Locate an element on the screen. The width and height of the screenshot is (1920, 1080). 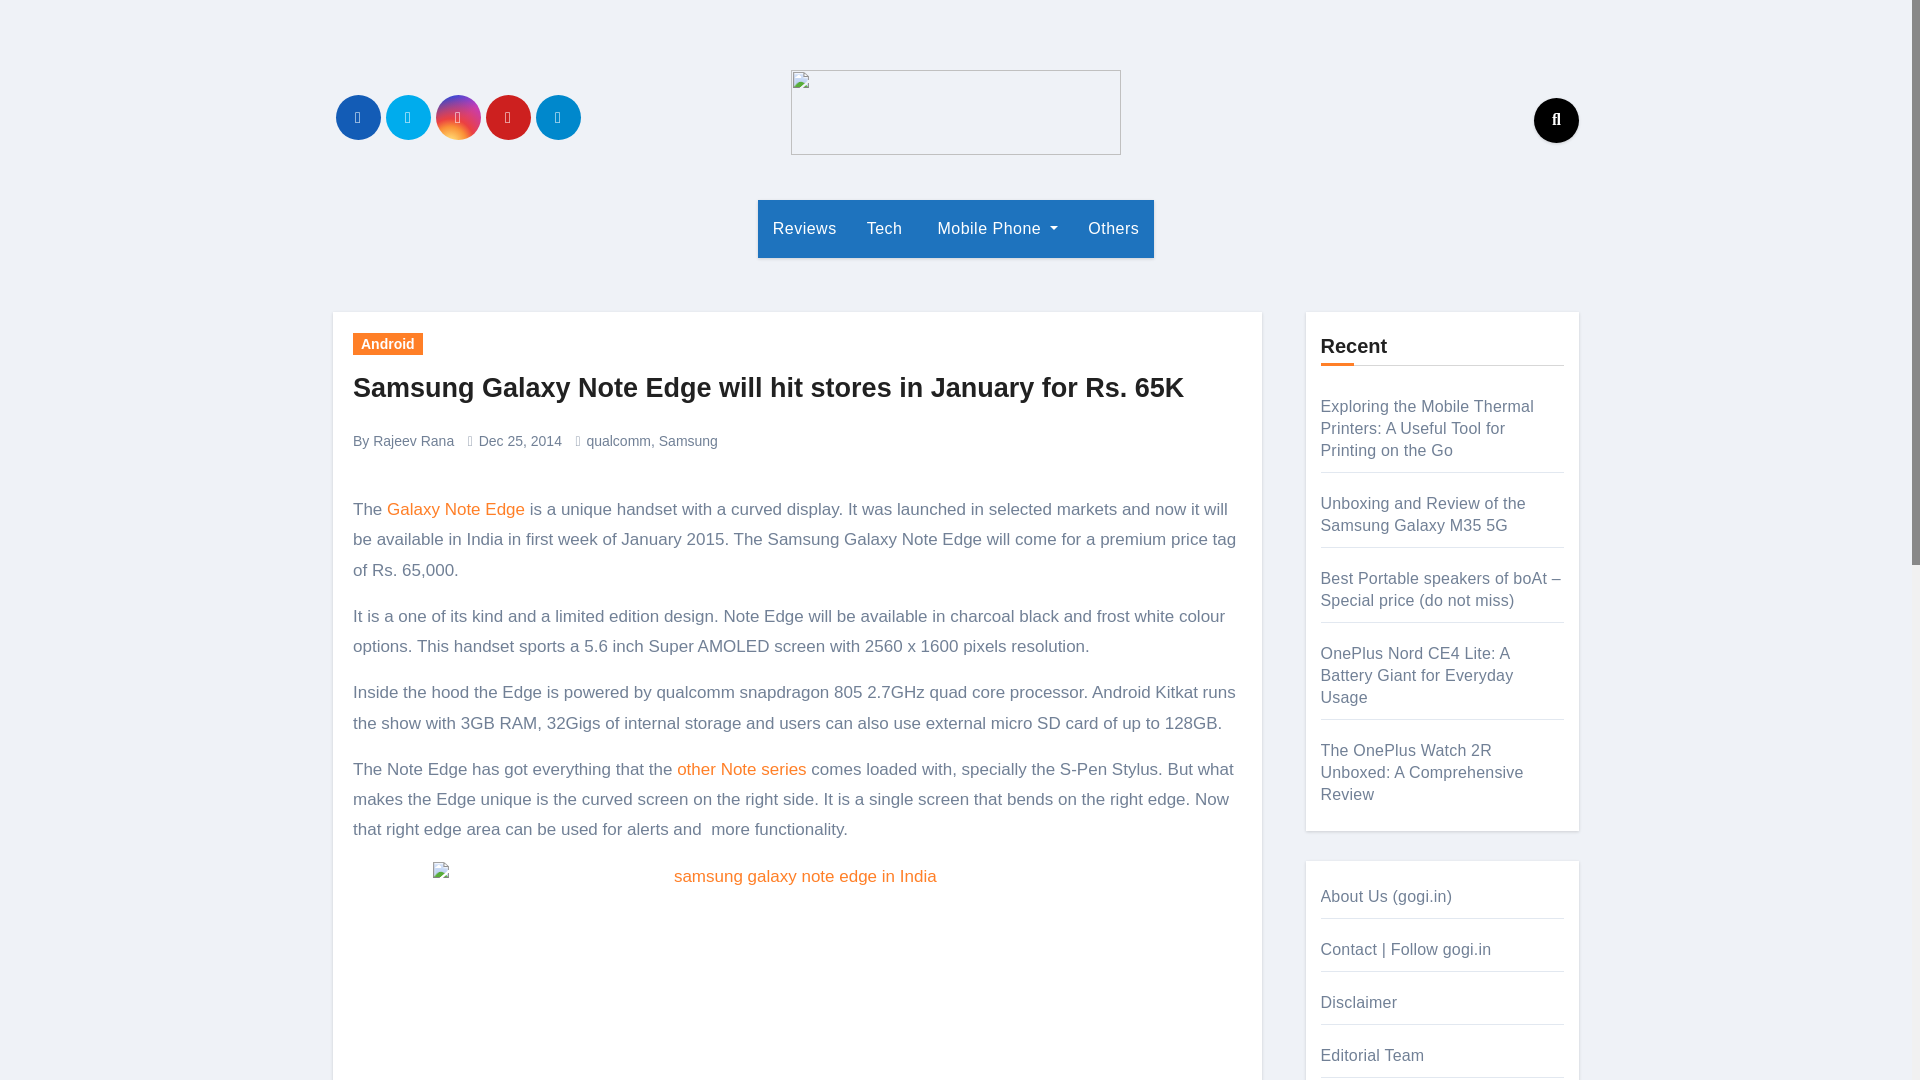
Samsung Note 4, Note Edge and standalone Gear S announced is located at coordinates (456, 510).